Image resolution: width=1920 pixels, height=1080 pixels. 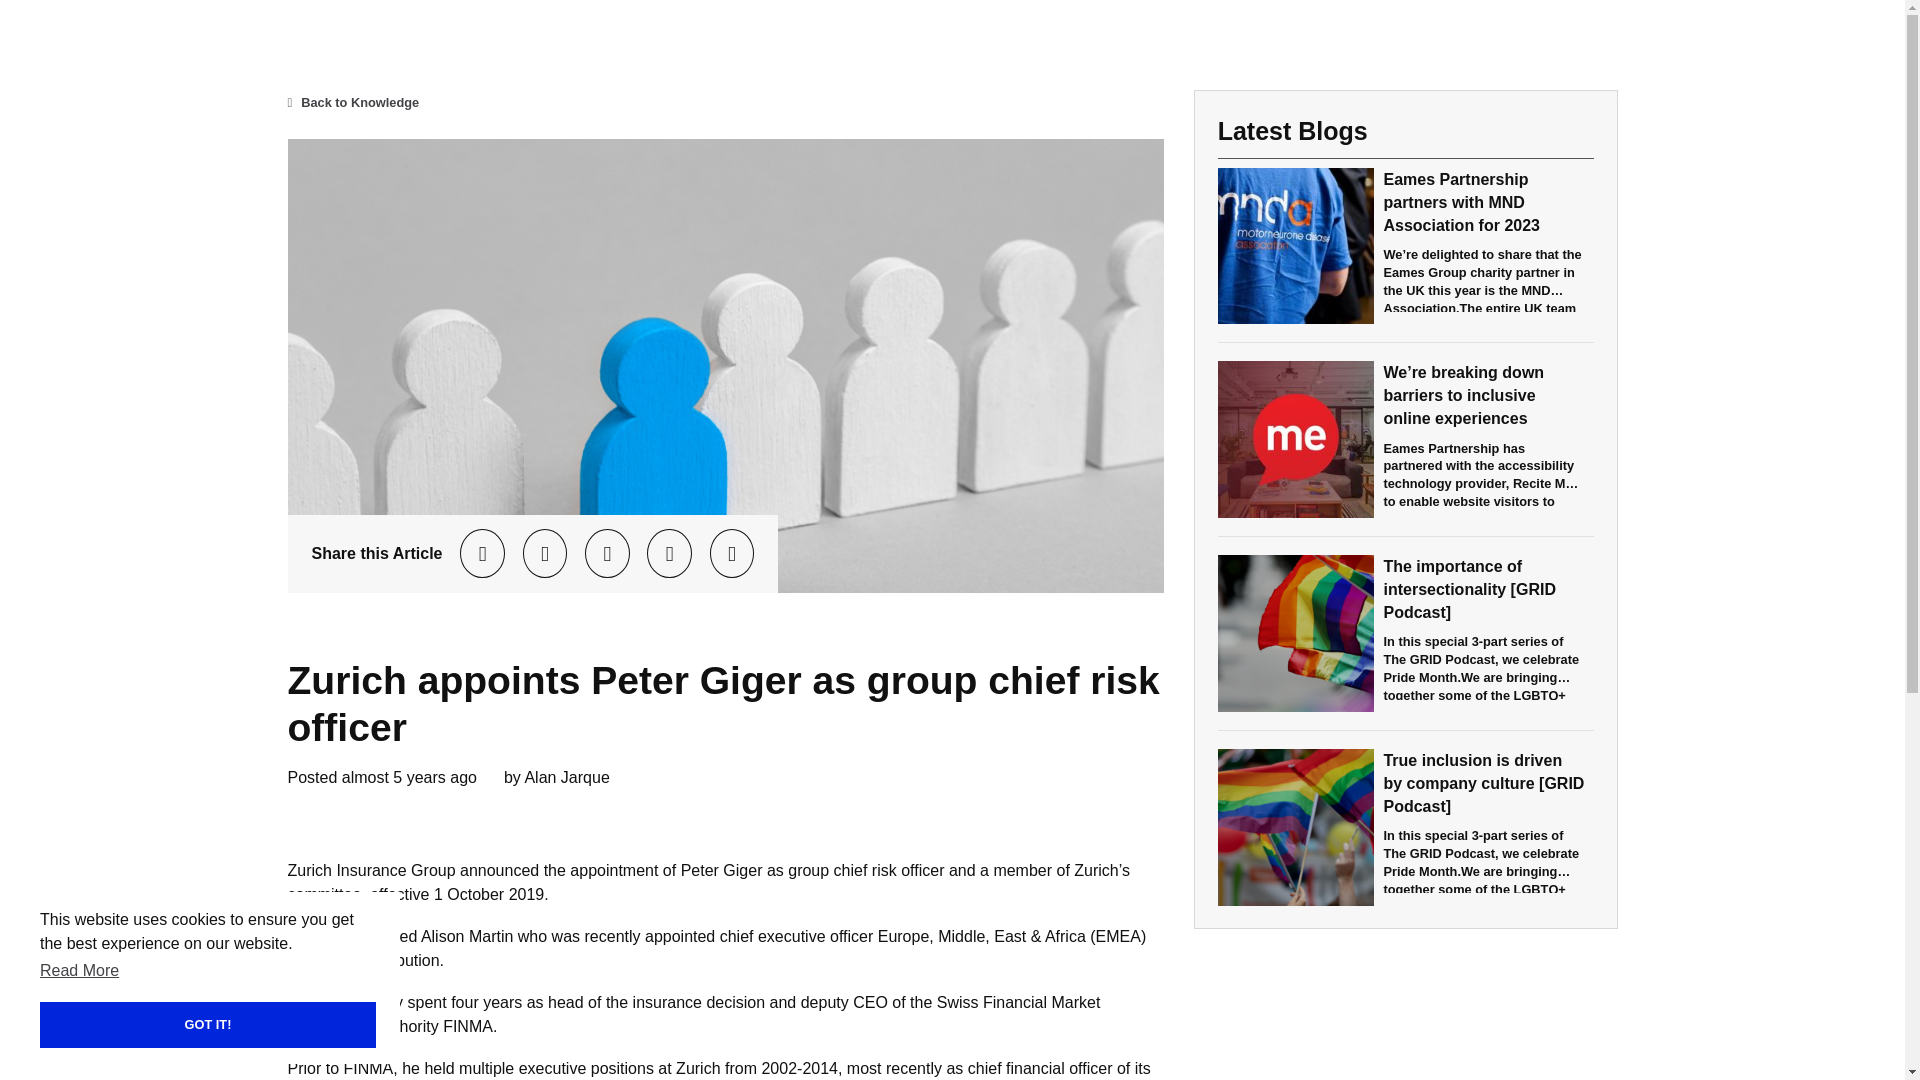 What do you see at coordinates (80, 970) in the screenshot?
I see `Read More` at bounding box center [80, 970].